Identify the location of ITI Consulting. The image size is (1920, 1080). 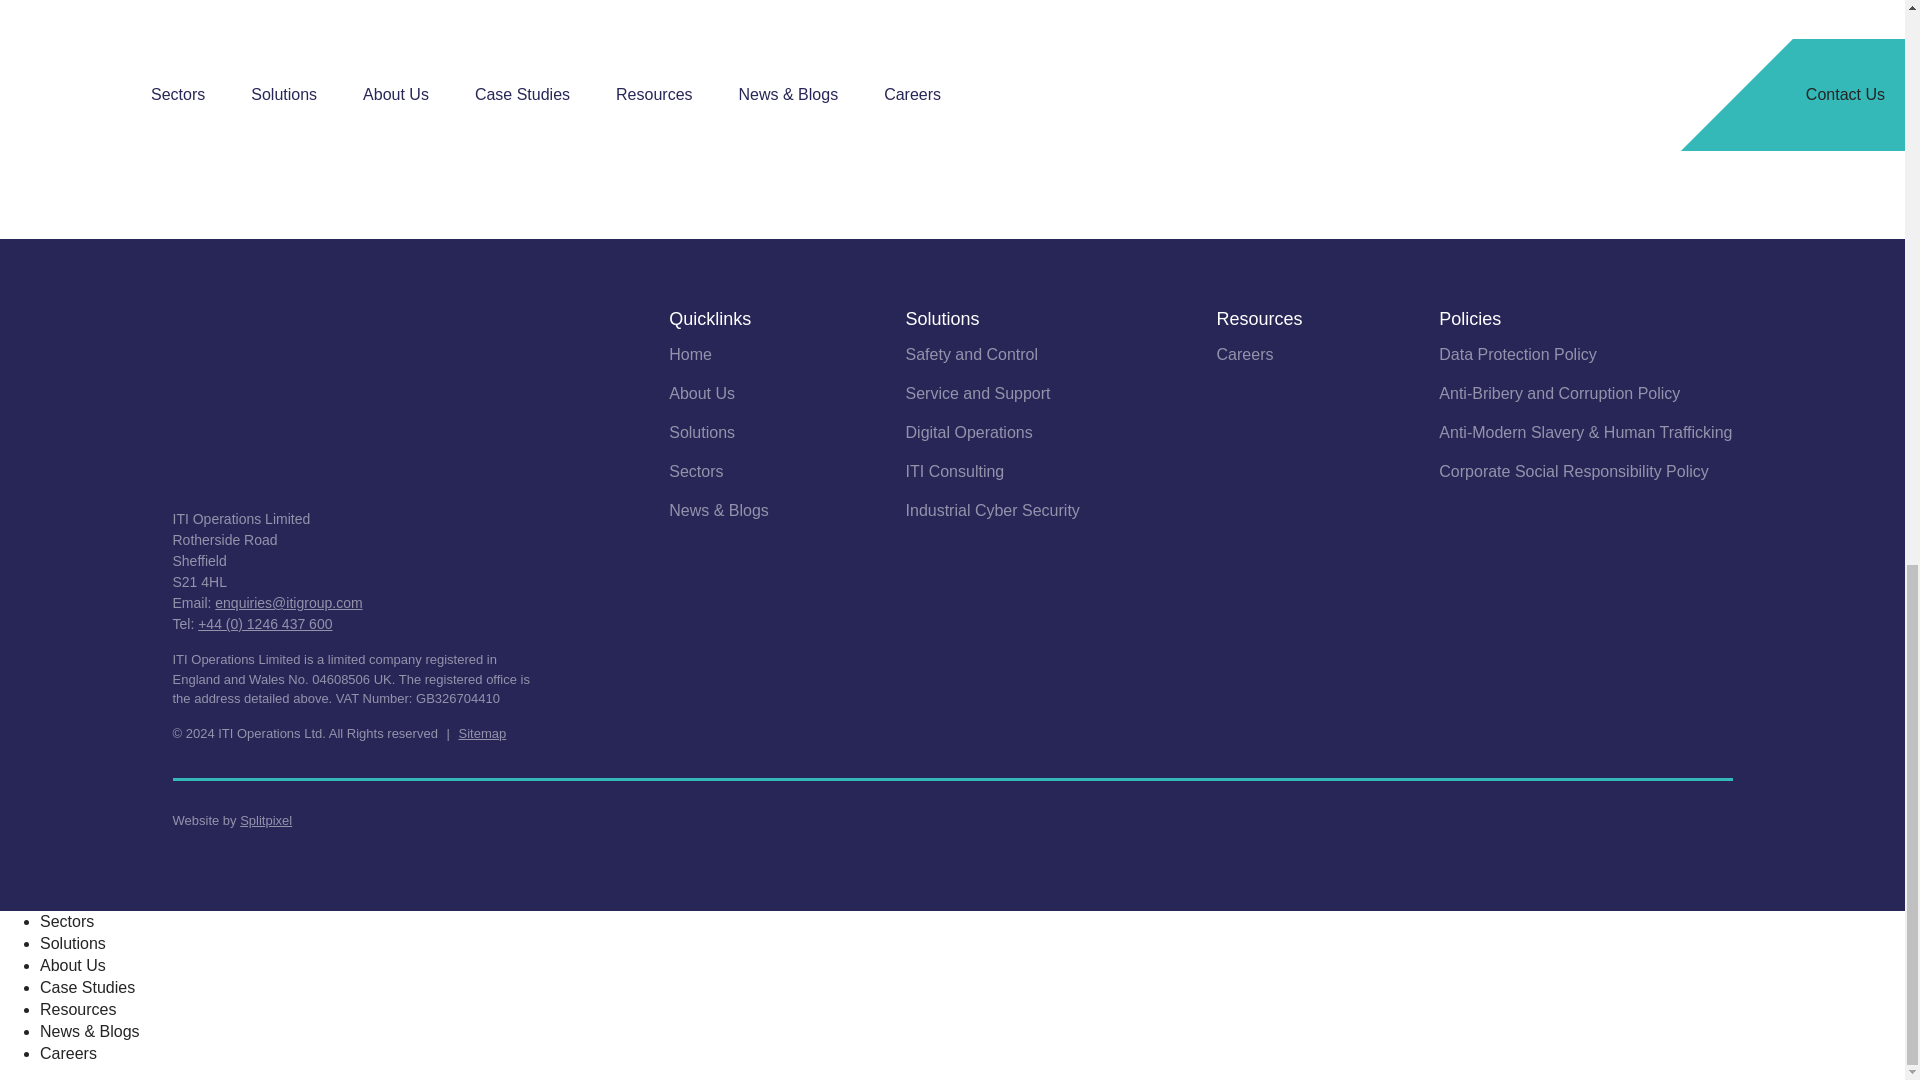
(955, 474).